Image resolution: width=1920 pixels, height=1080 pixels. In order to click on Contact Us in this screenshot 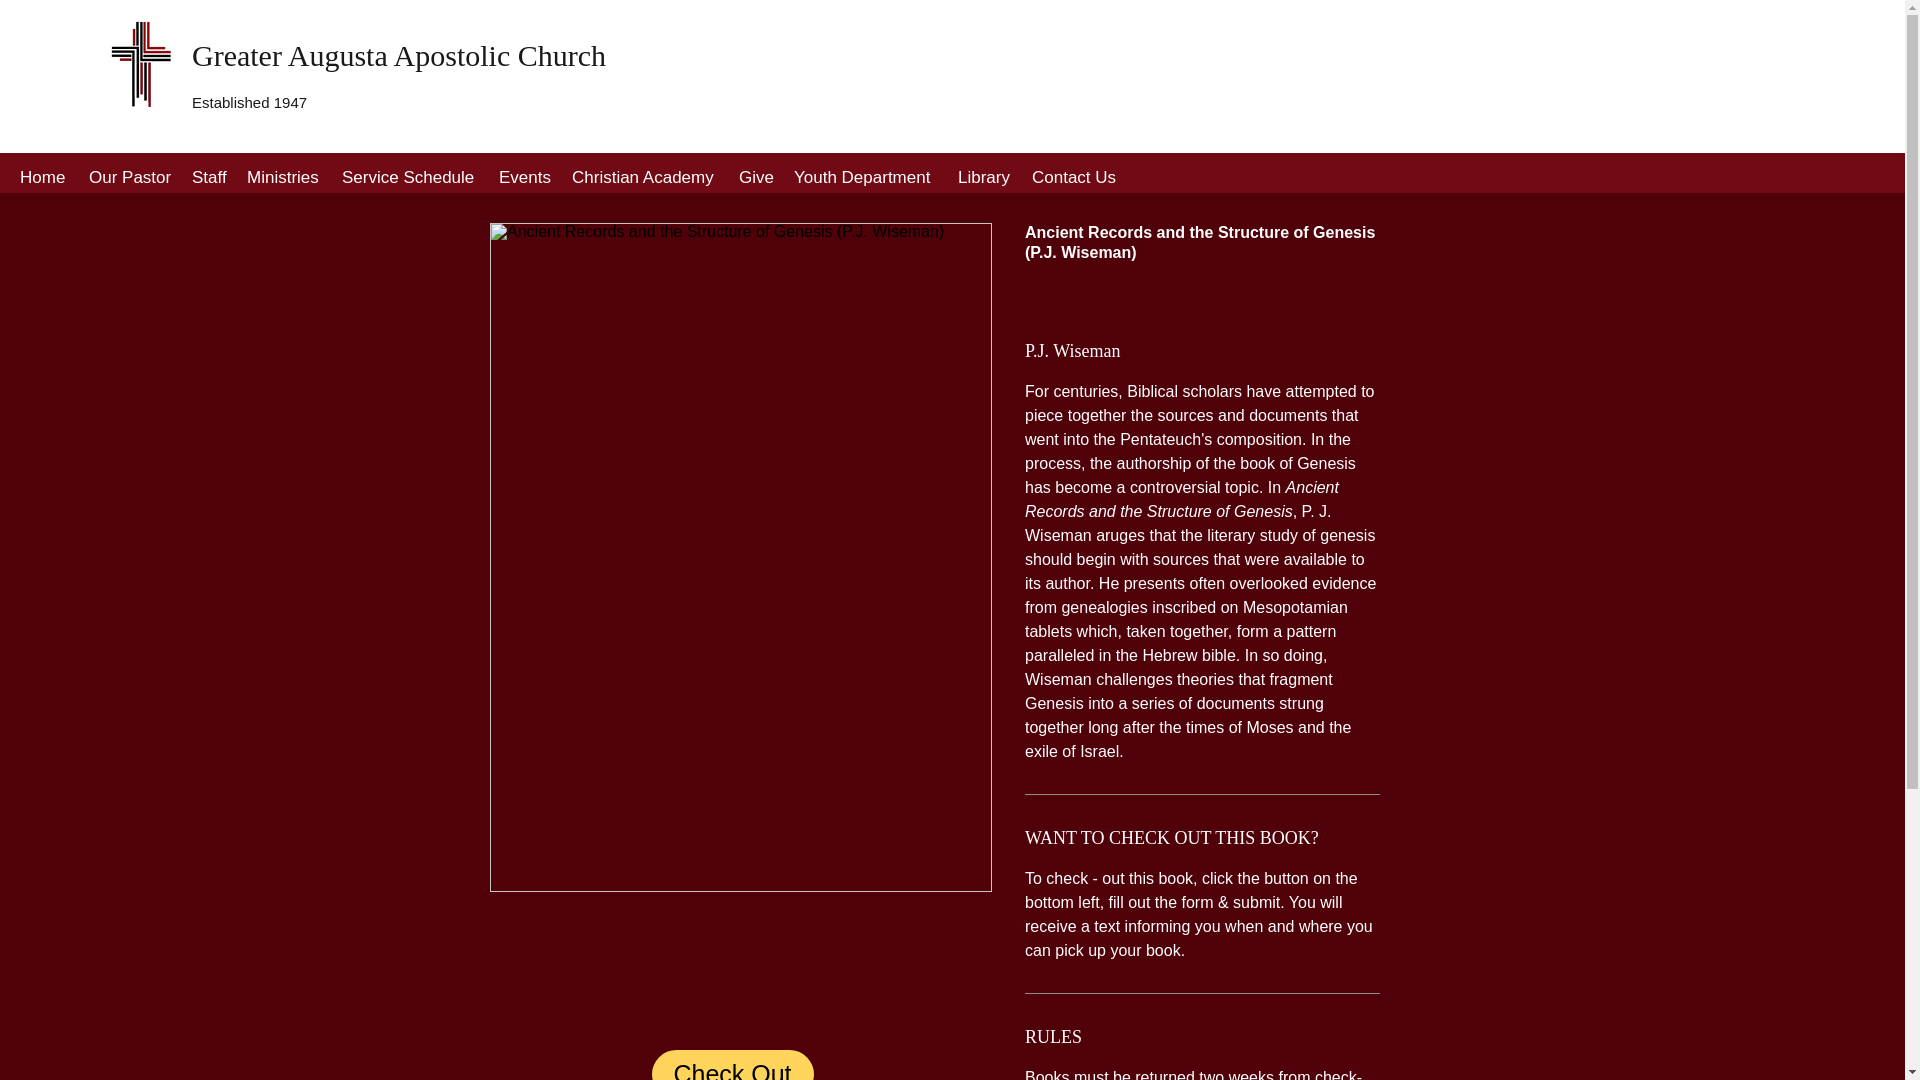, I will do `click(1074, 178)`.